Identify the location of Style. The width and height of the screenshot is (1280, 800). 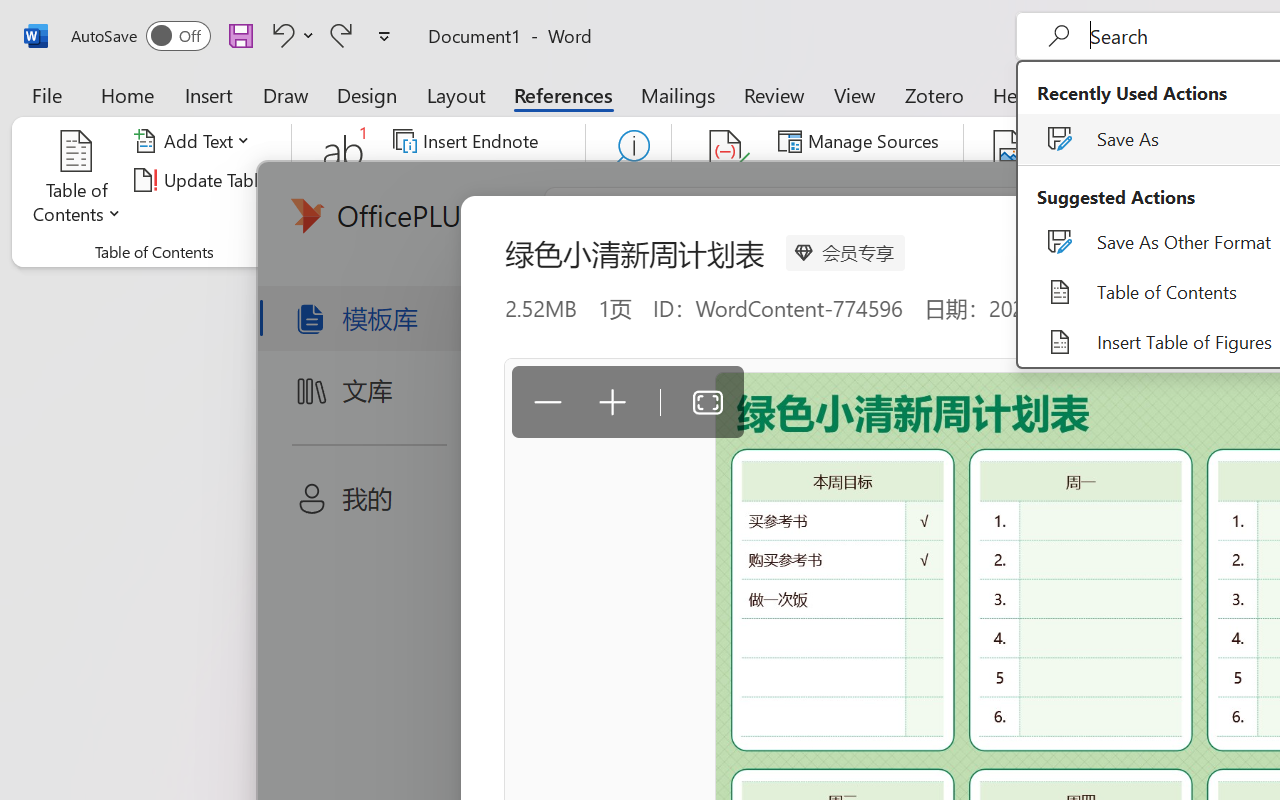
(902, 180).